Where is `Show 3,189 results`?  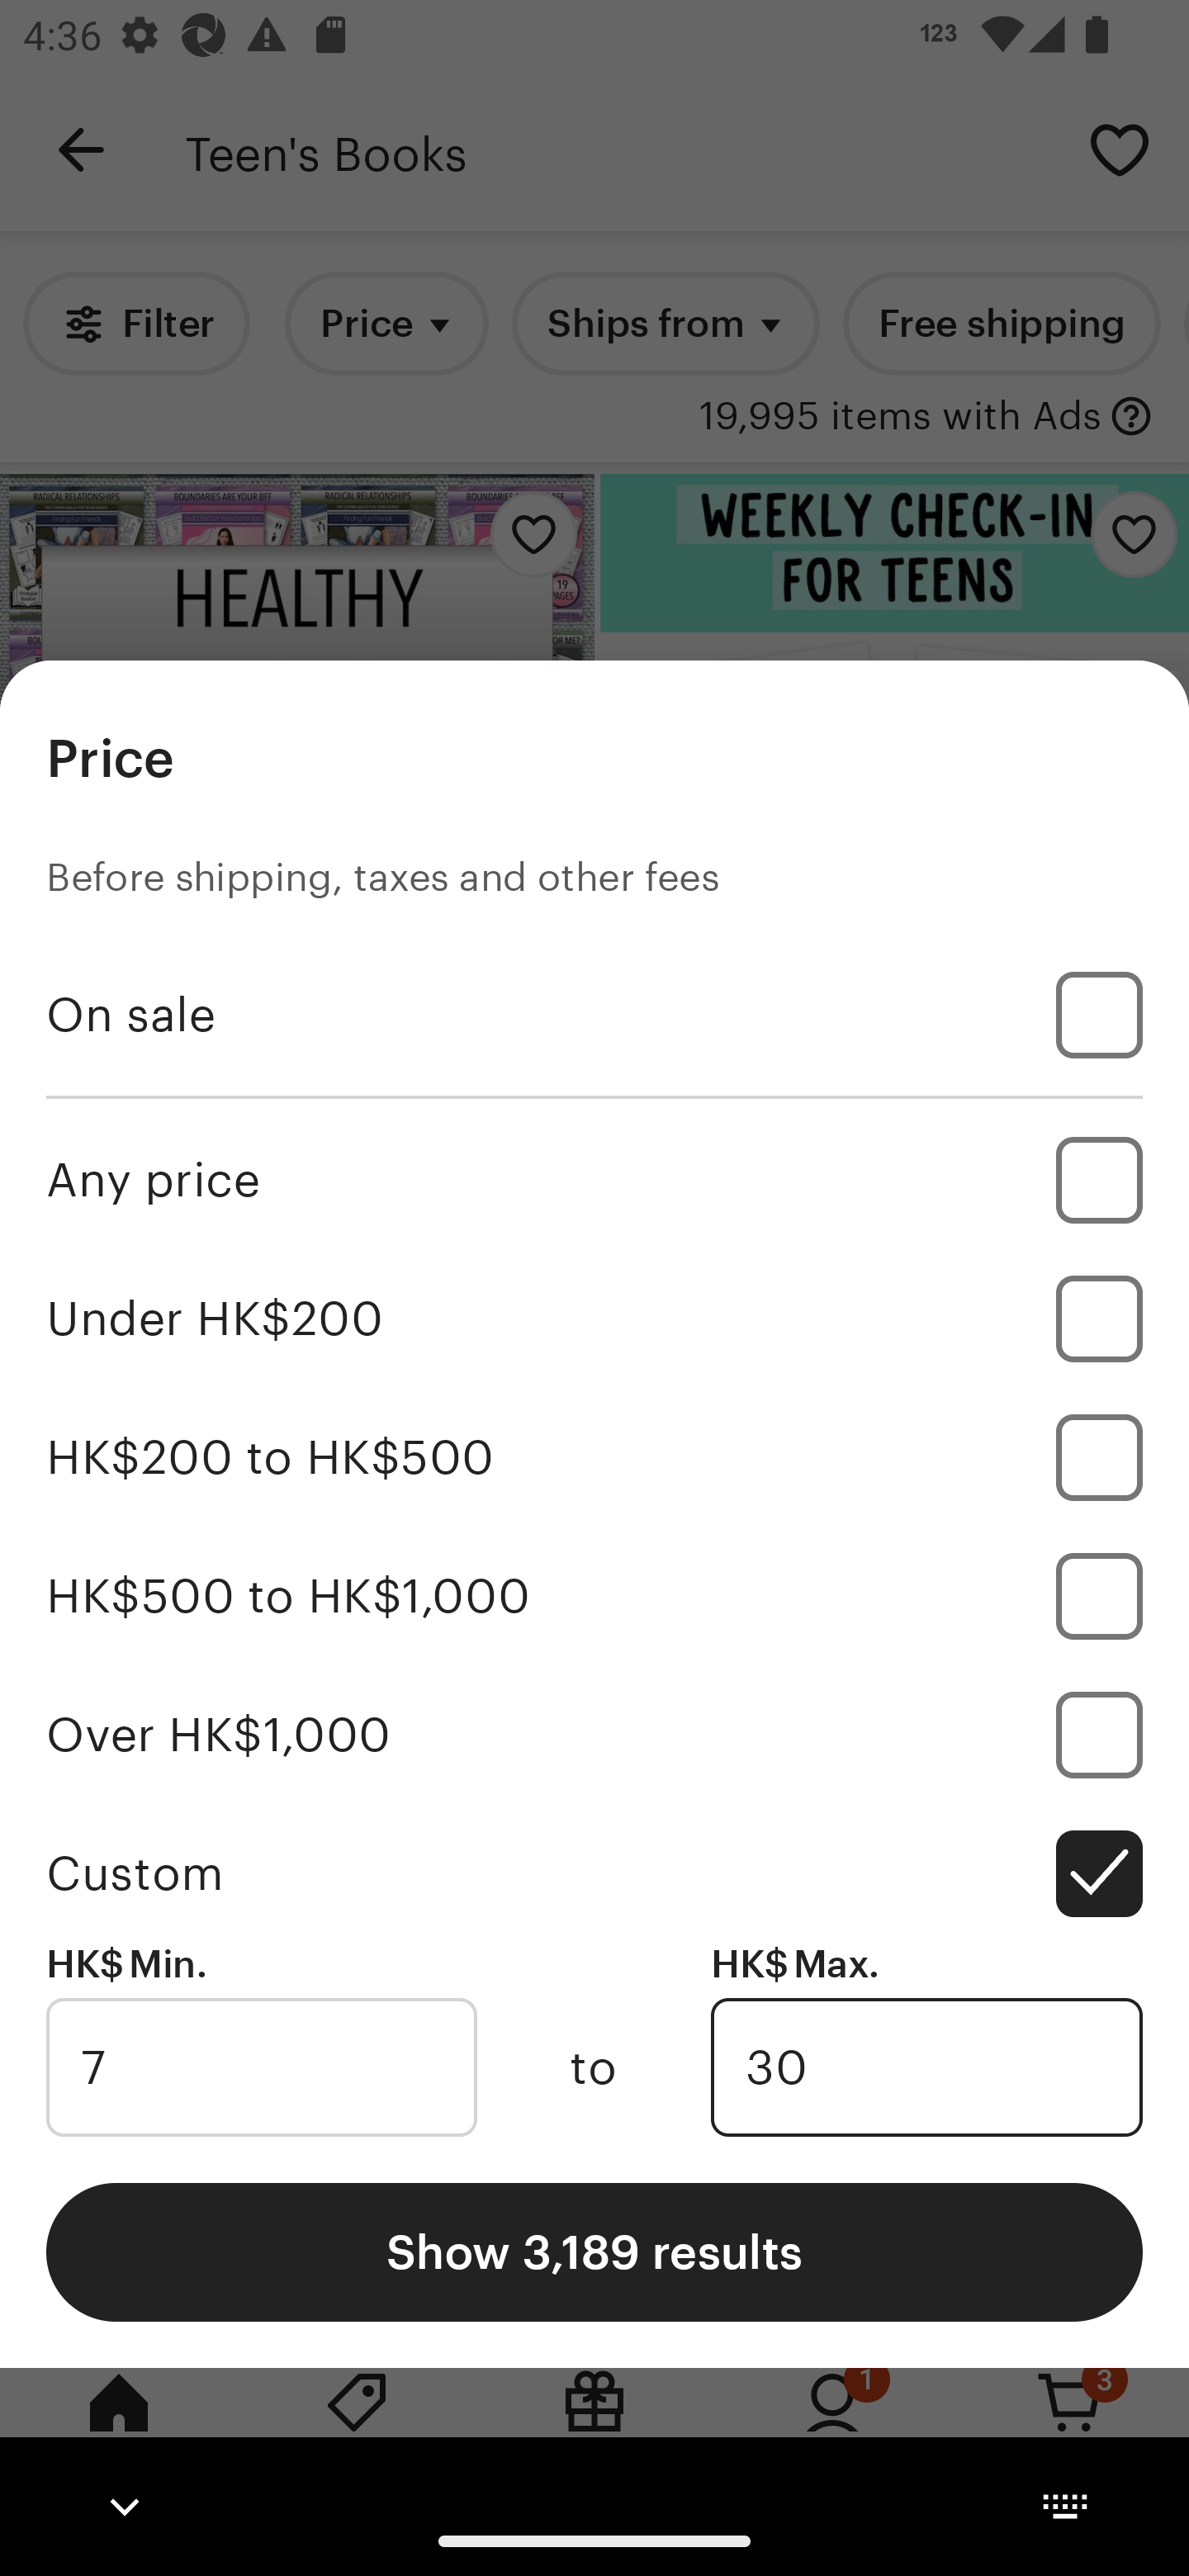 Show 3,189 results is located at coordinates (594, 2251).